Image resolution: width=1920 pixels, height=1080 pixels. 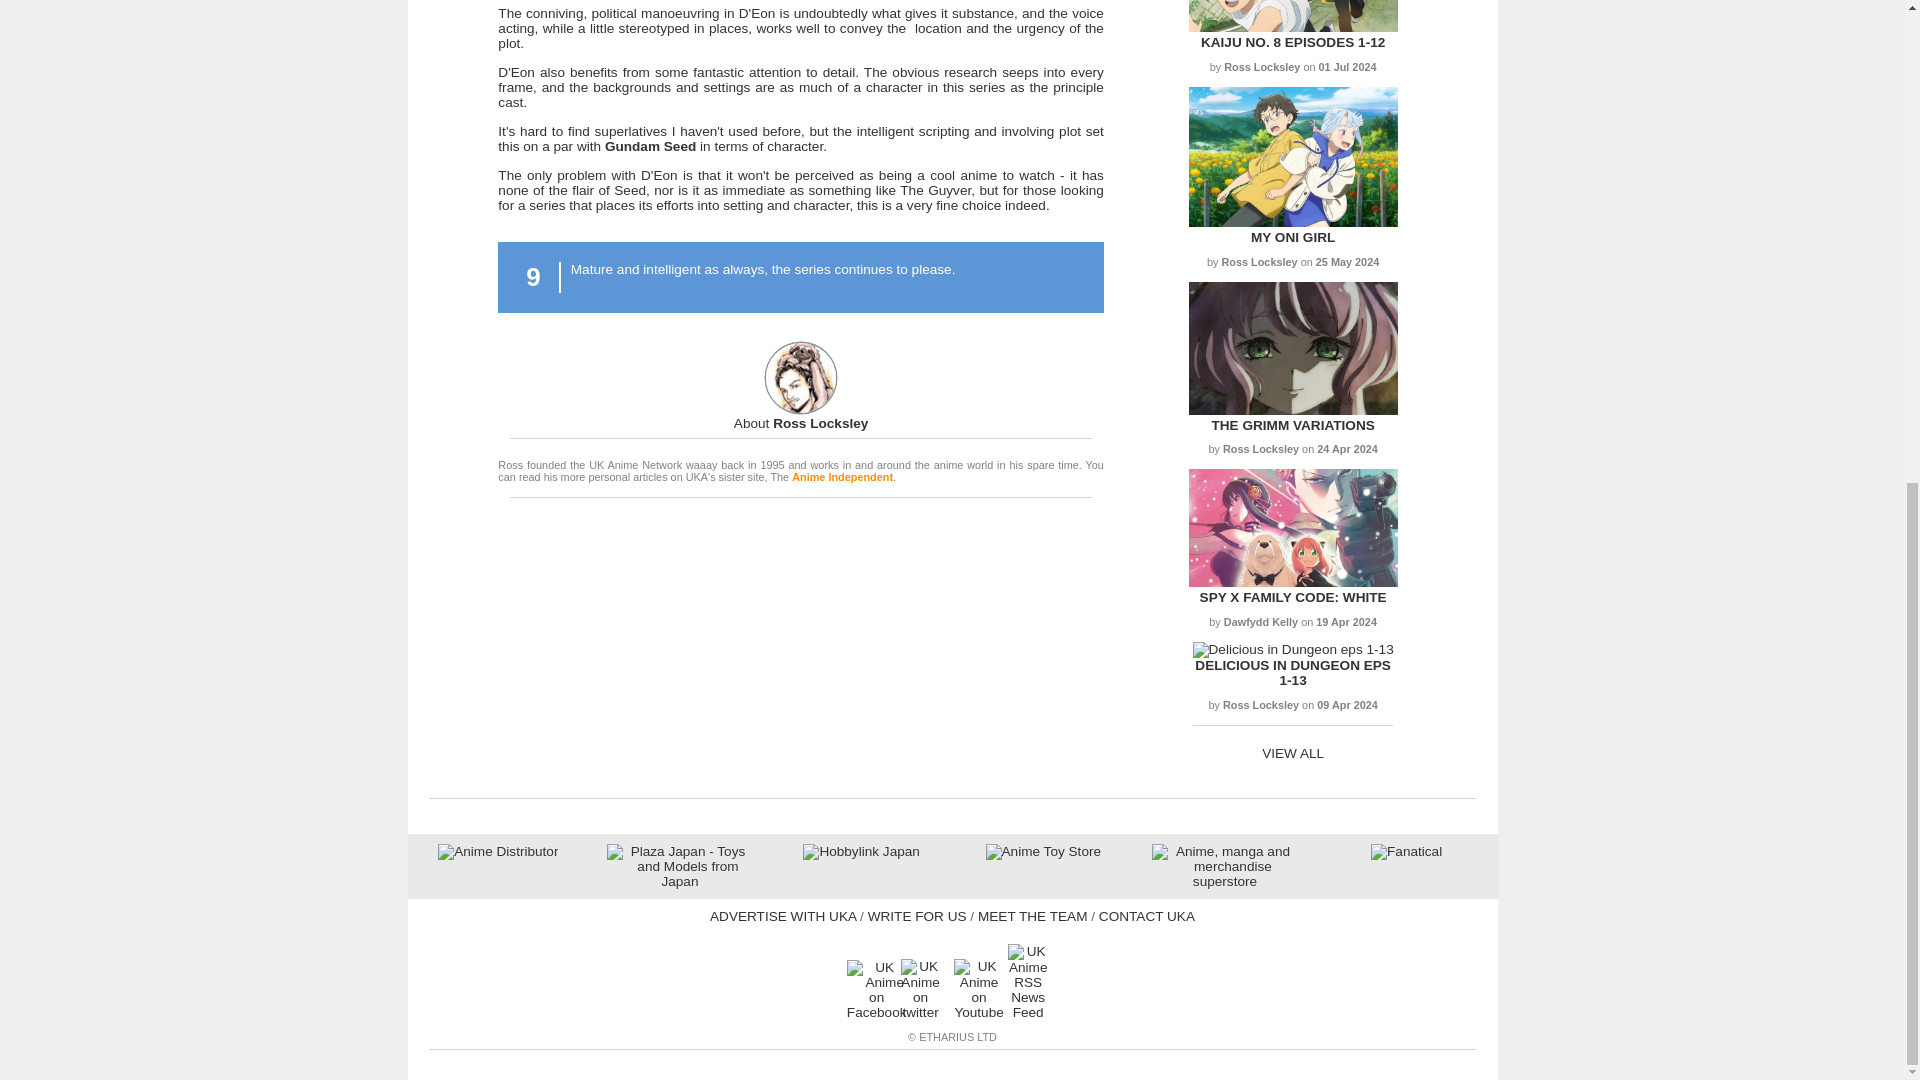 I want to click on My Oni Girl, so click(x=1292, y=222).